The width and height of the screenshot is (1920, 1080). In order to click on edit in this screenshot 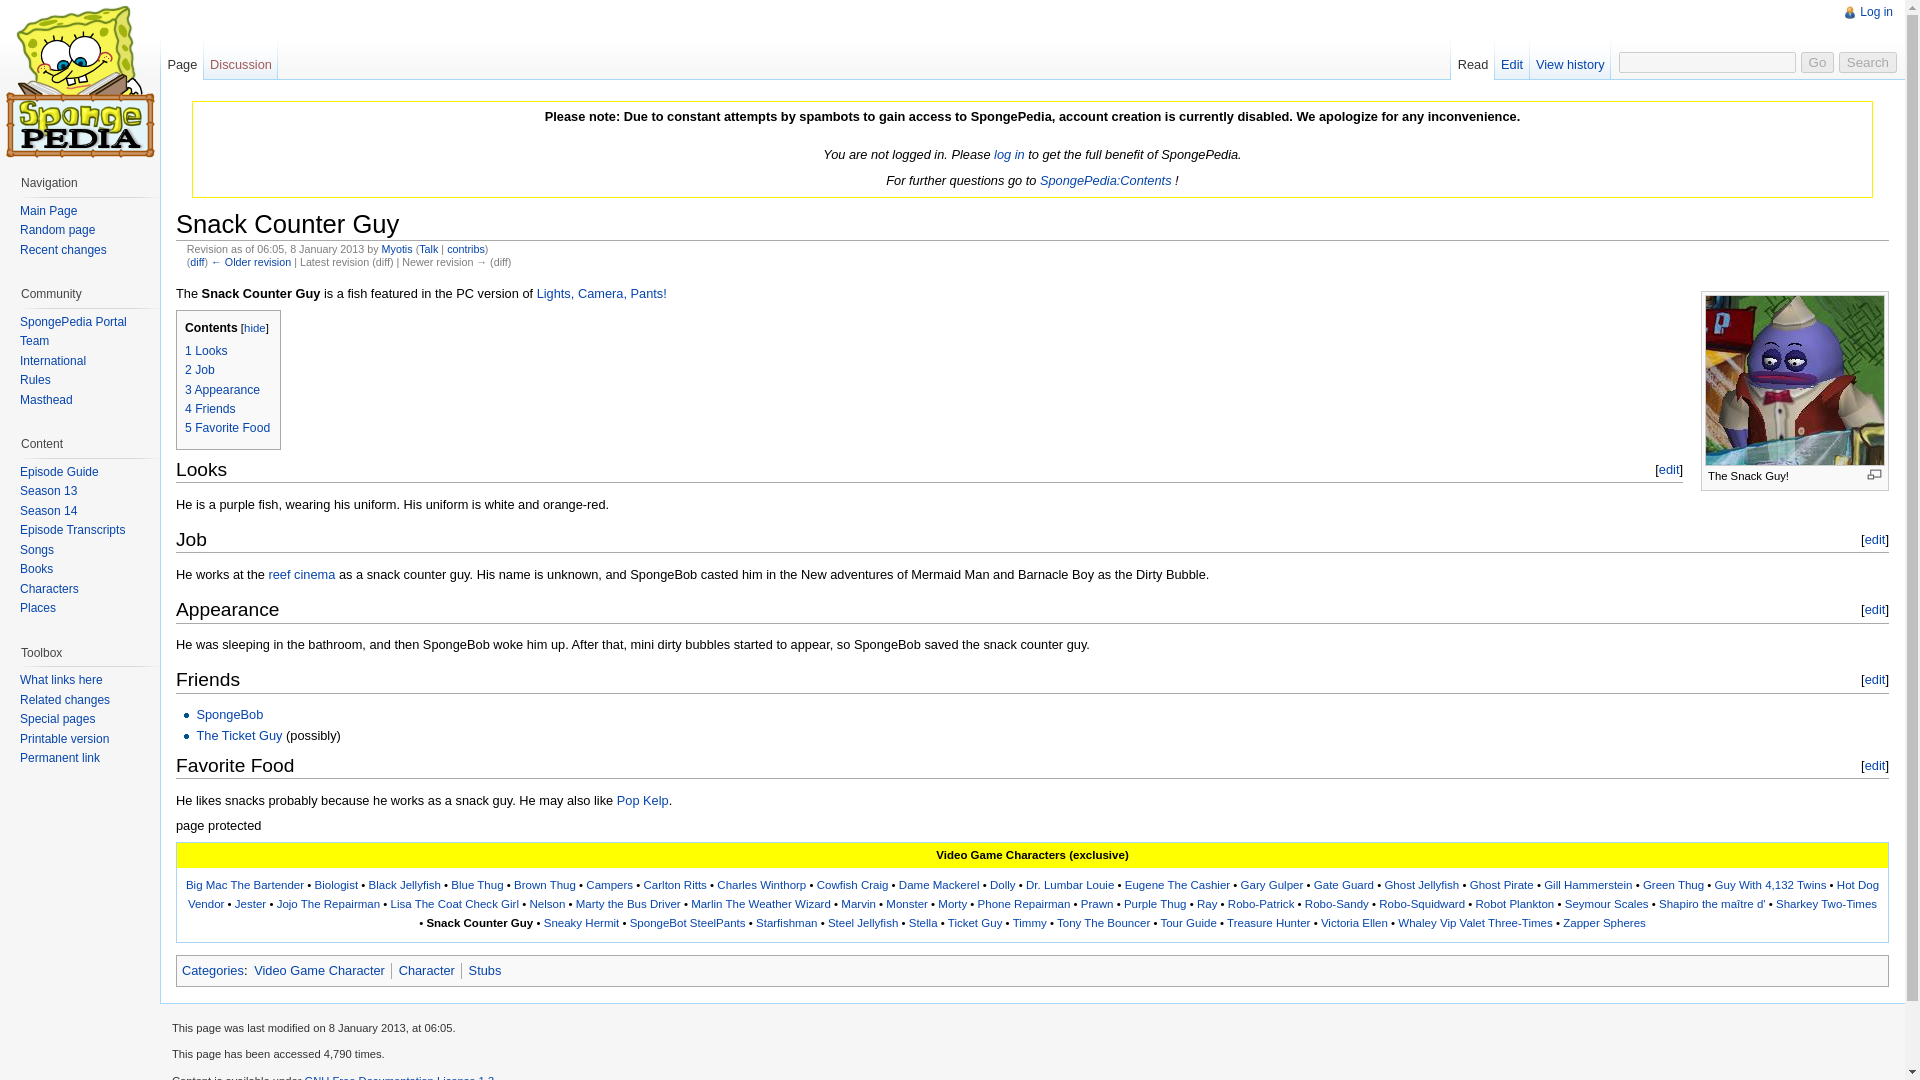, I will do `click(1874, 608)`.